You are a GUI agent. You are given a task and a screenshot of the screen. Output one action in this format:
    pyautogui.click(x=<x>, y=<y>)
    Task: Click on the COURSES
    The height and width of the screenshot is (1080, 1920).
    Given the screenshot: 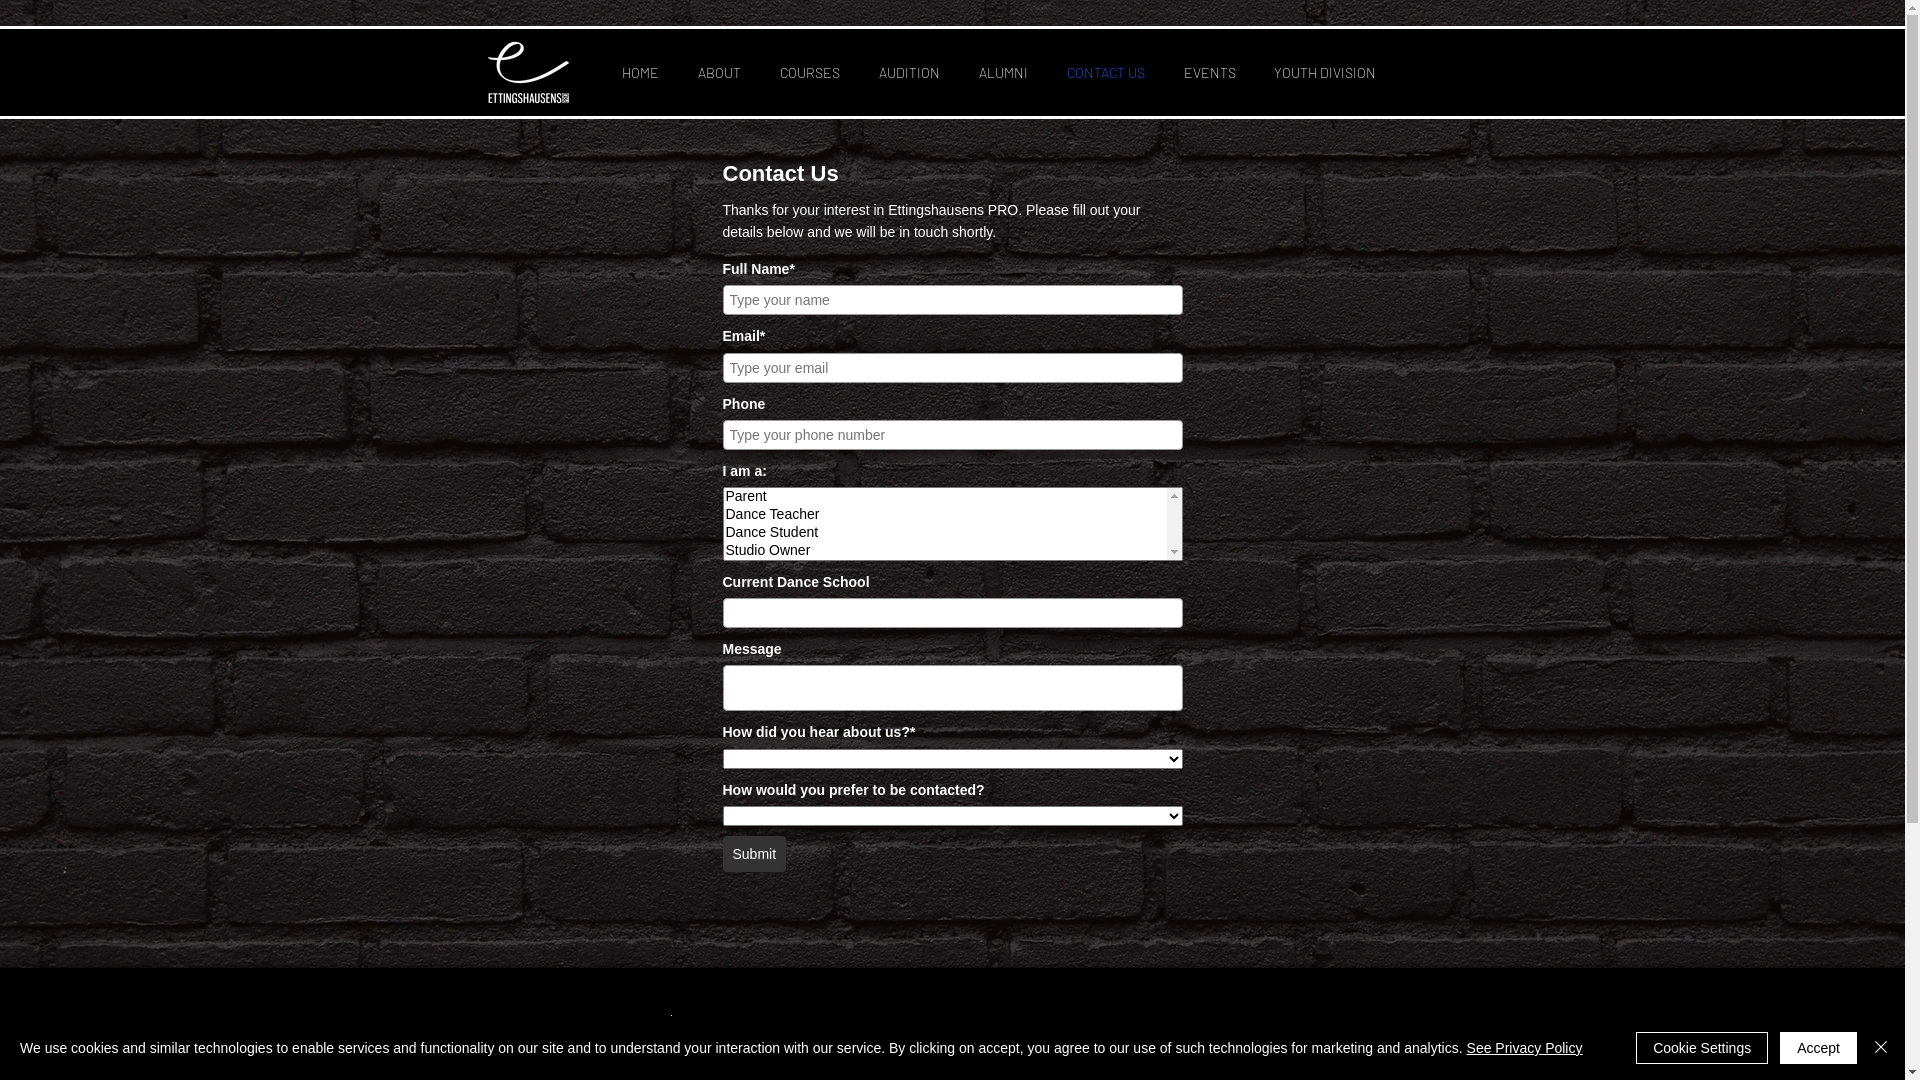 What is the action you would take?
    pyautogui.click(x=810, y=73)
    